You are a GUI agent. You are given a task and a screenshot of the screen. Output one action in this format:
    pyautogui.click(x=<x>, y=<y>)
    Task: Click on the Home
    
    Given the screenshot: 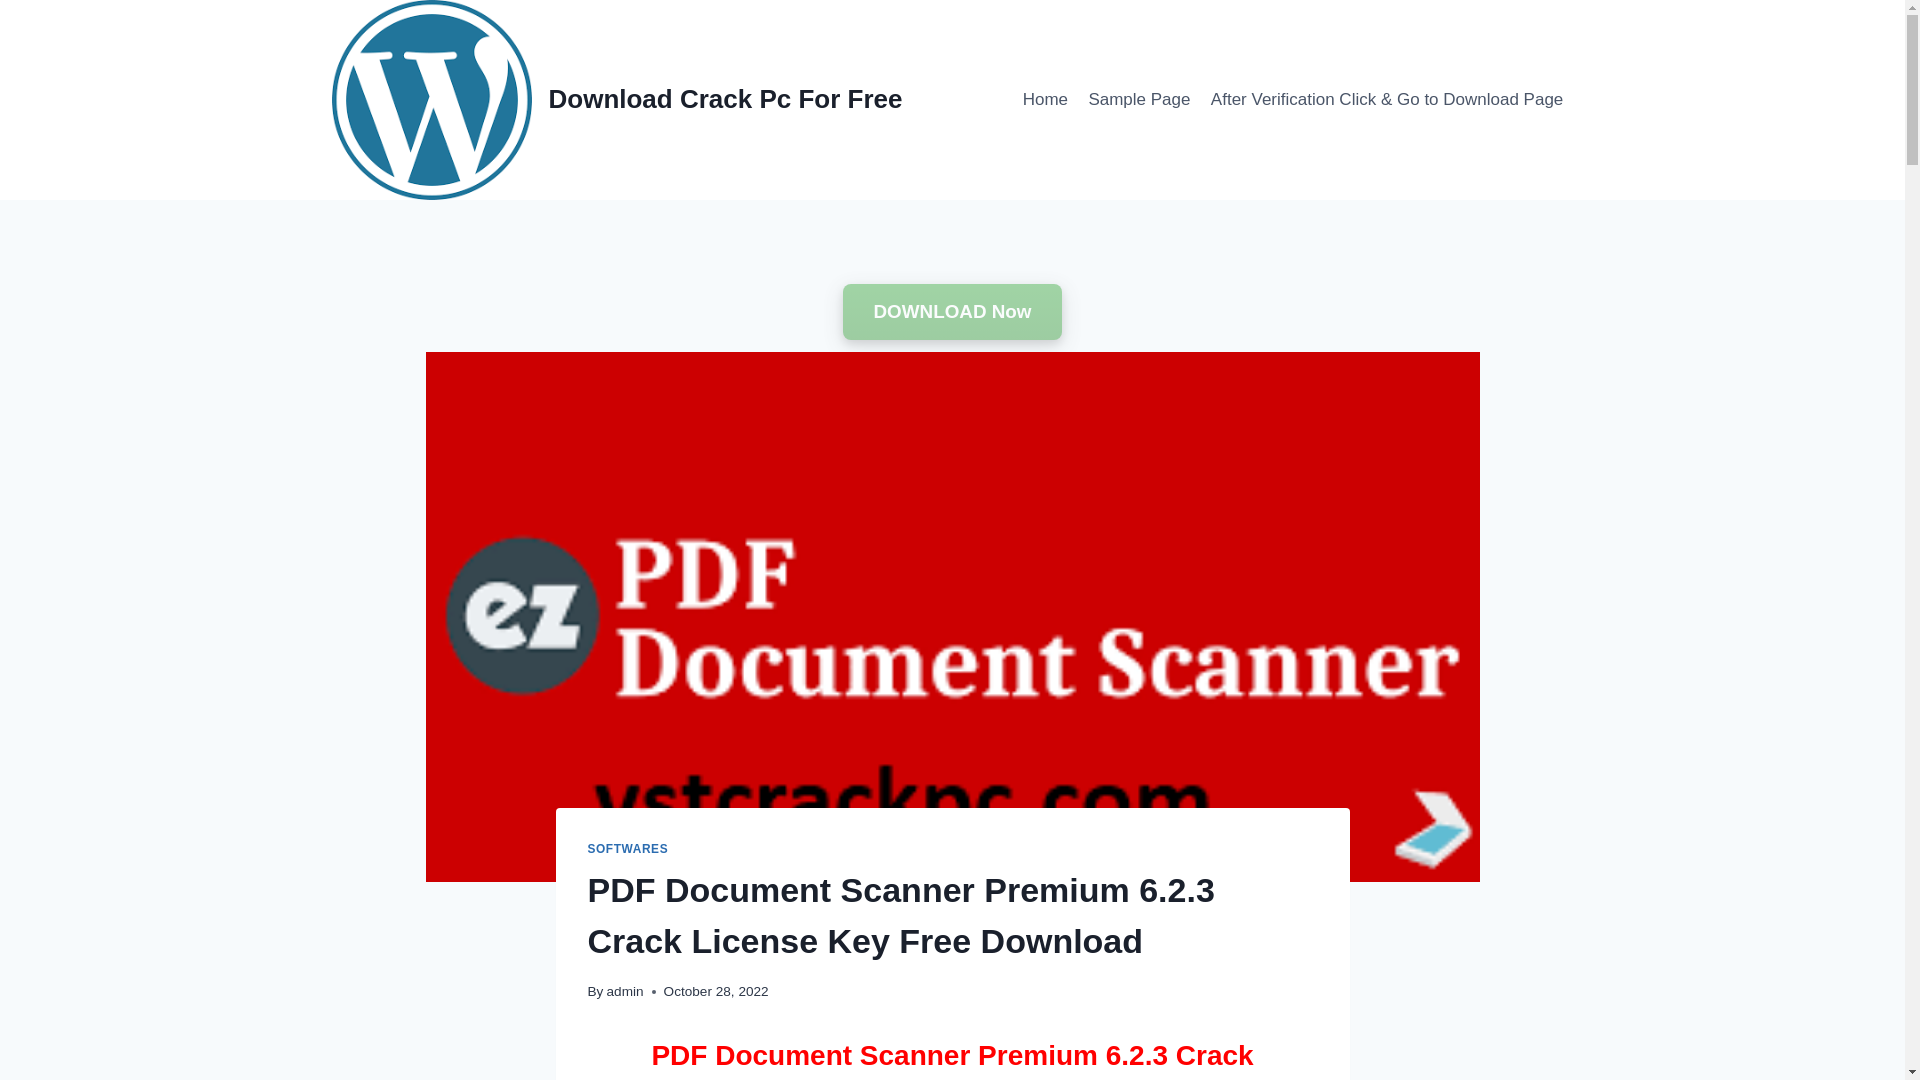 What is the action you would take?
    pyautogui.click(x=1044, y=100)
    